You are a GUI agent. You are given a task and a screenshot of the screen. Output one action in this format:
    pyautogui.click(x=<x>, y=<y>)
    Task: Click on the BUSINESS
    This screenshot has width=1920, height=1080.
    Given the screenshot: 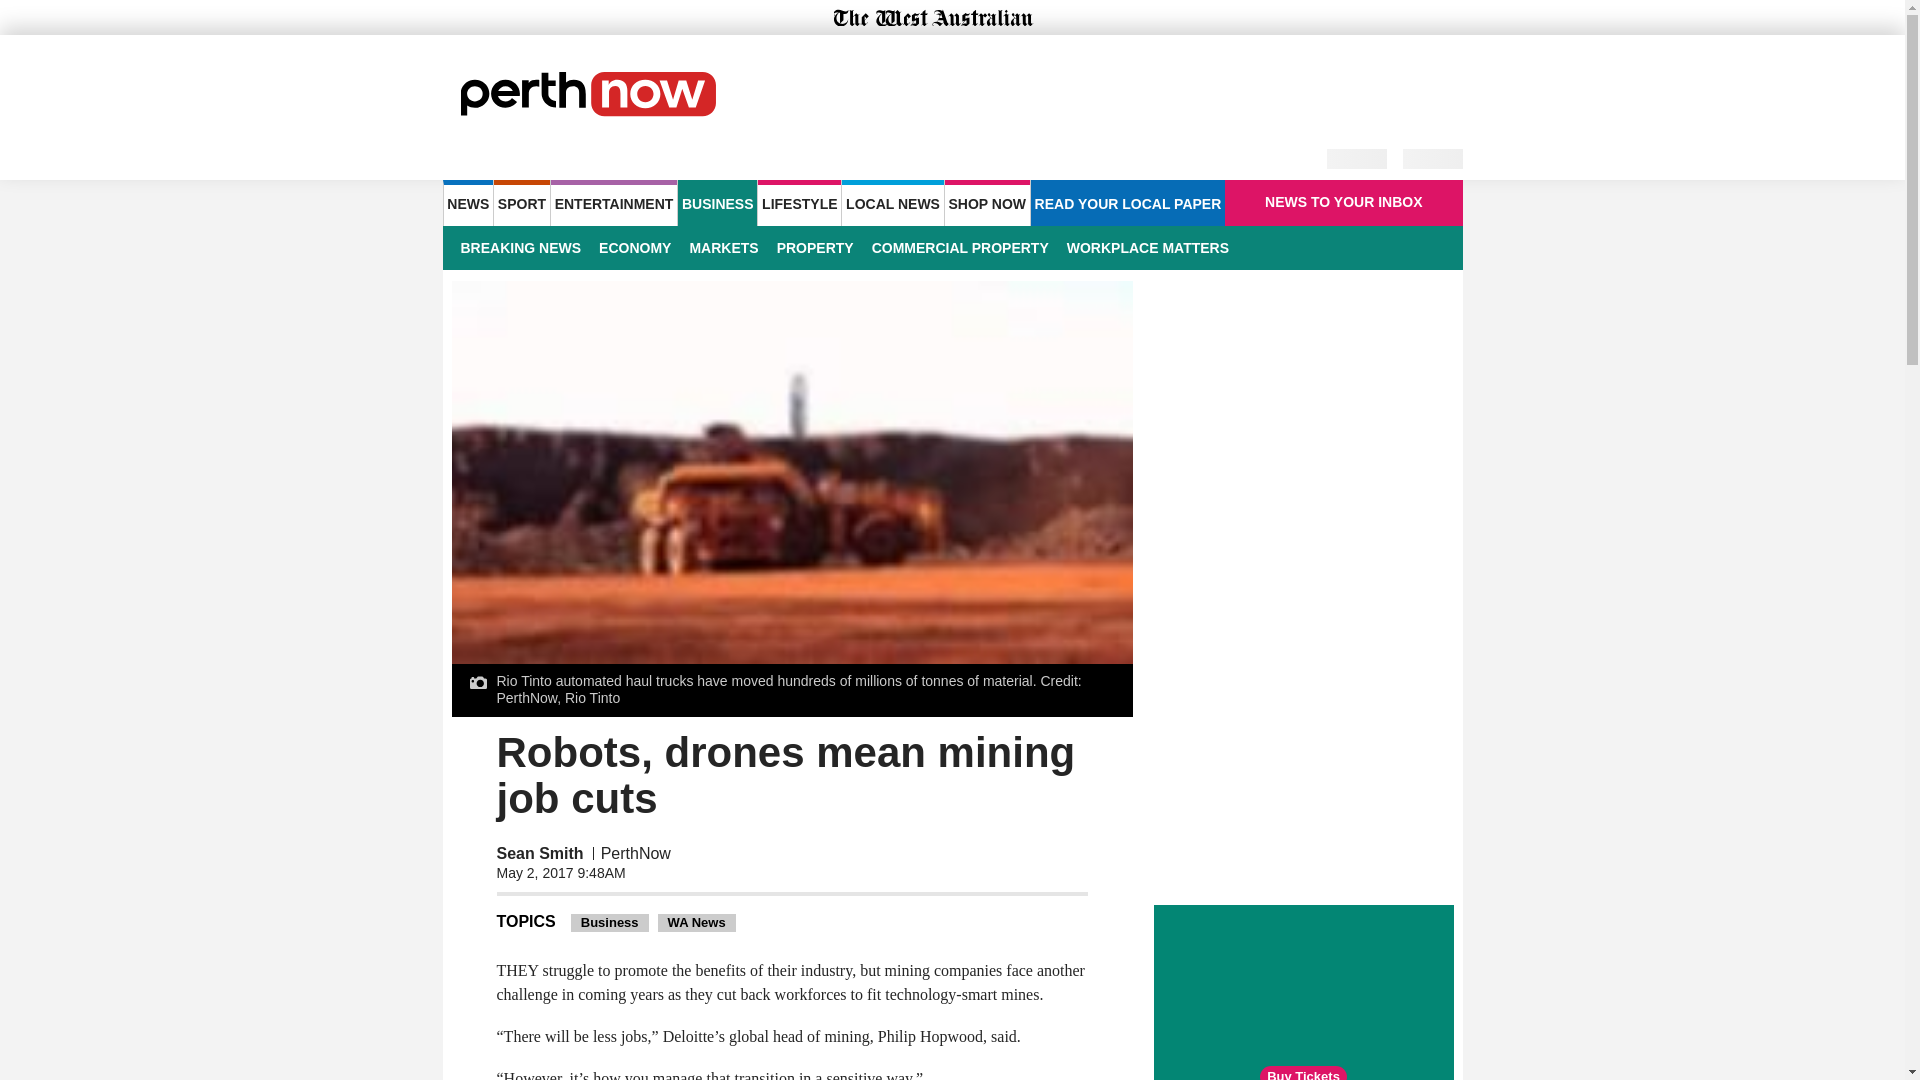 What is the action you would take?
    pyautogui.click(x=716, y=202)
    